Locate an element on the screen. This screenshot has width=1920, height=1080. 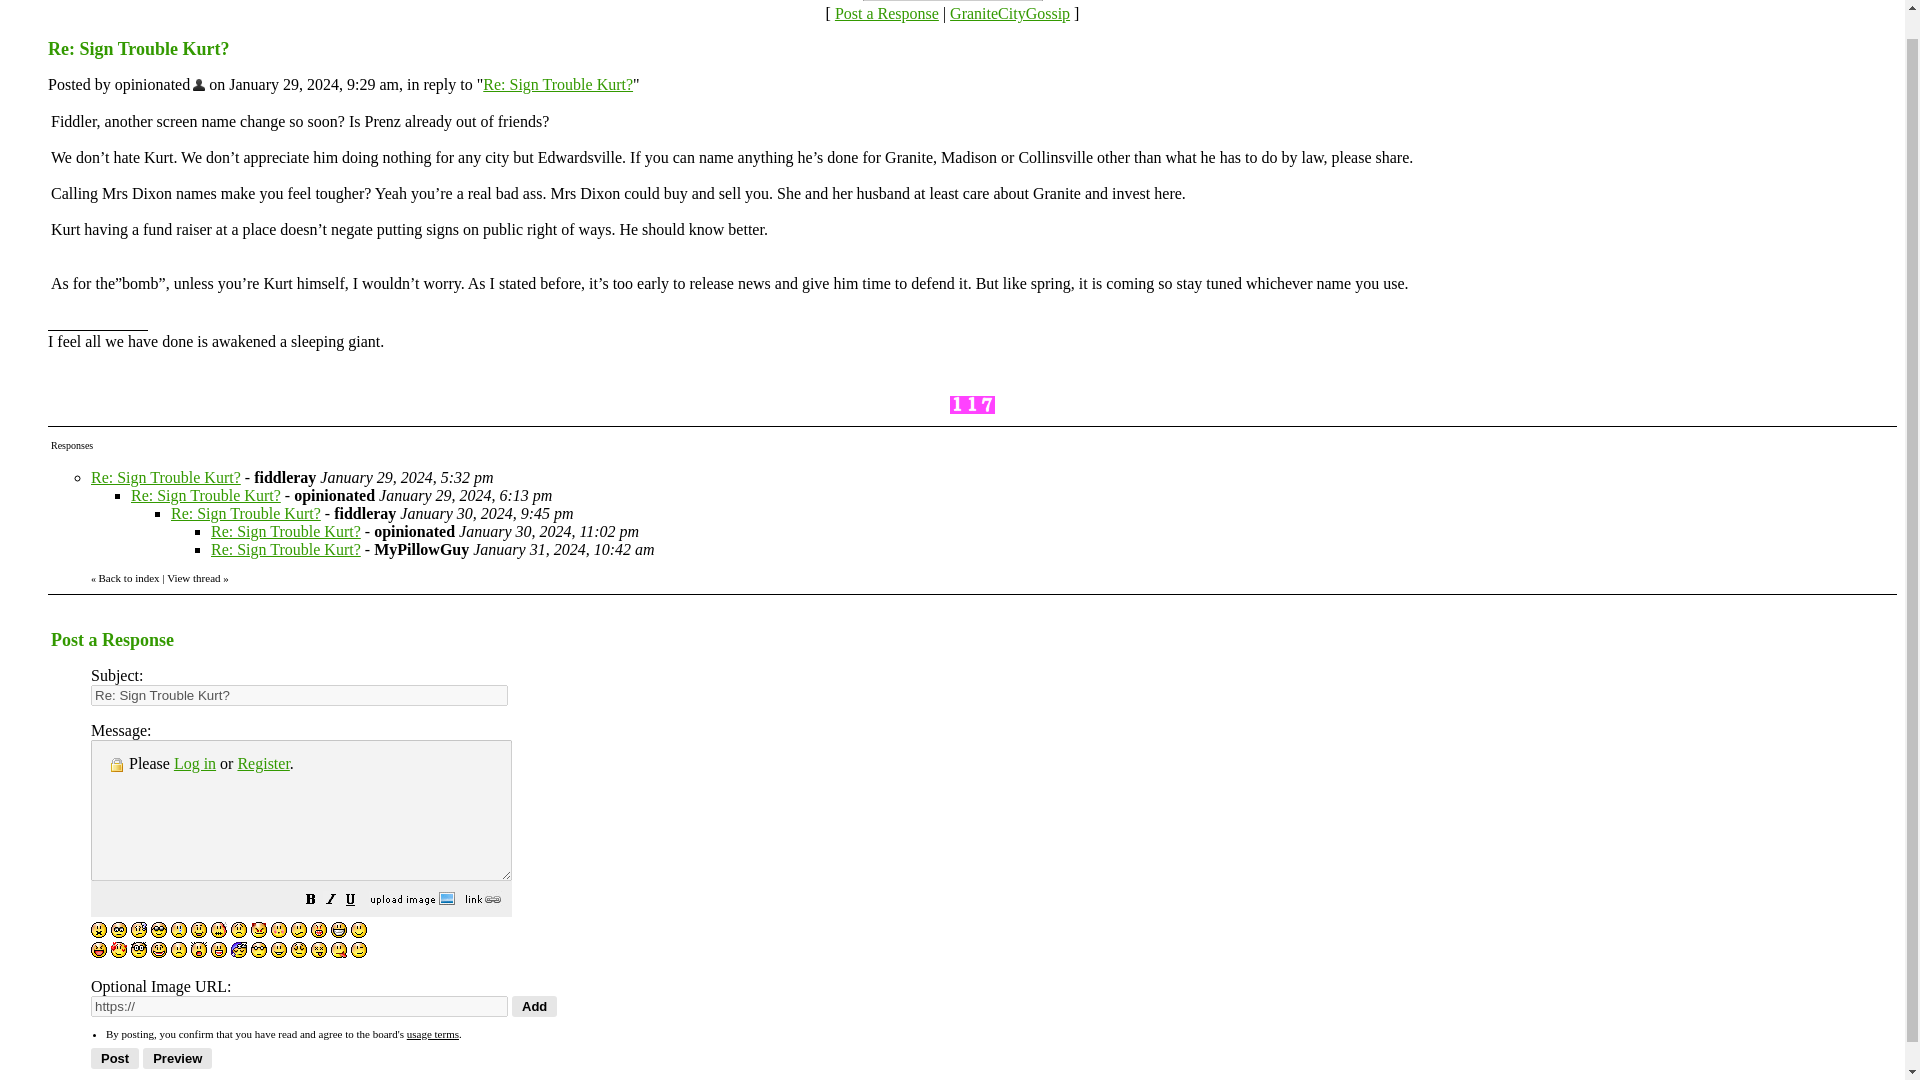
Re: Sign Trouble Kurt? is located at coordinates (205, 496).